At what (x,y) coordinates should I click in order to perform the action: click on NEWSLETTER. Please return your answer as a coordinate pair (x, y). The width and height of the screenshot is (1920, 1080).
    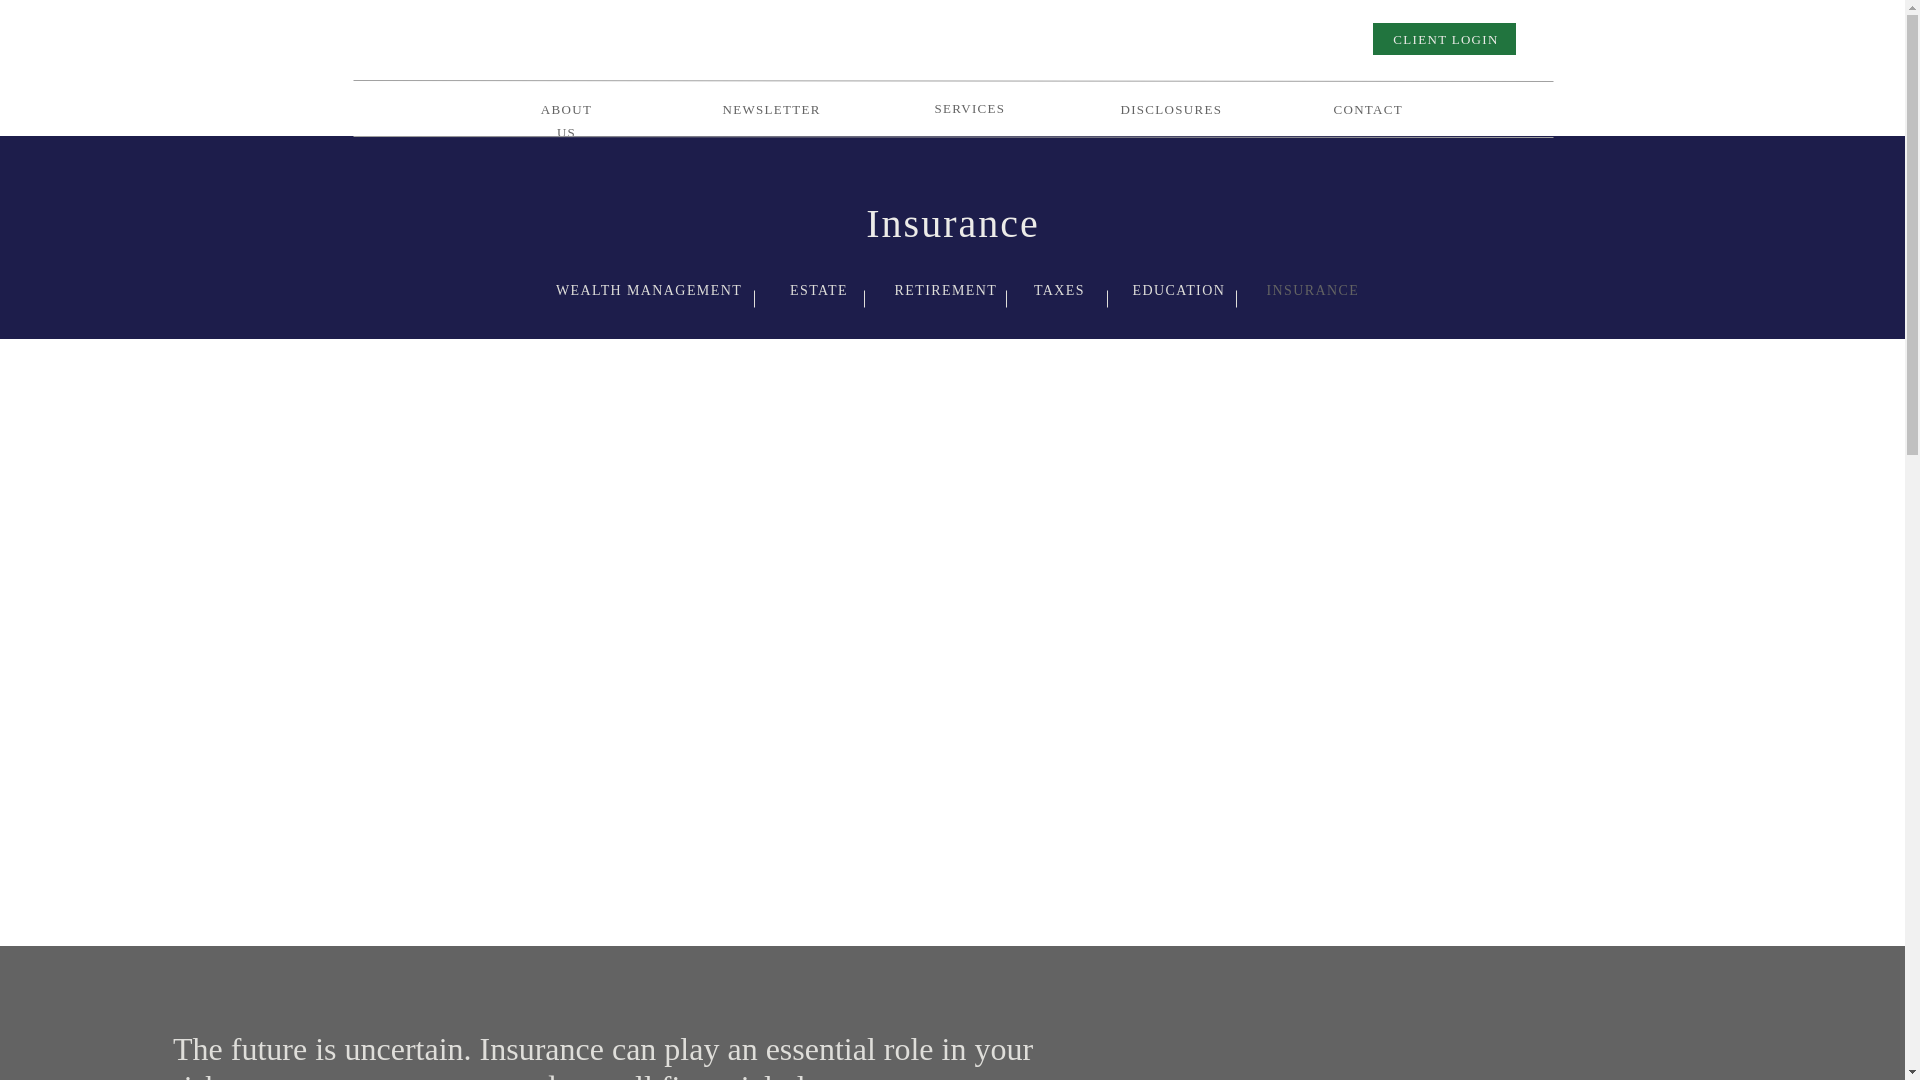
    Looking at the image, I should click on (768, 107).